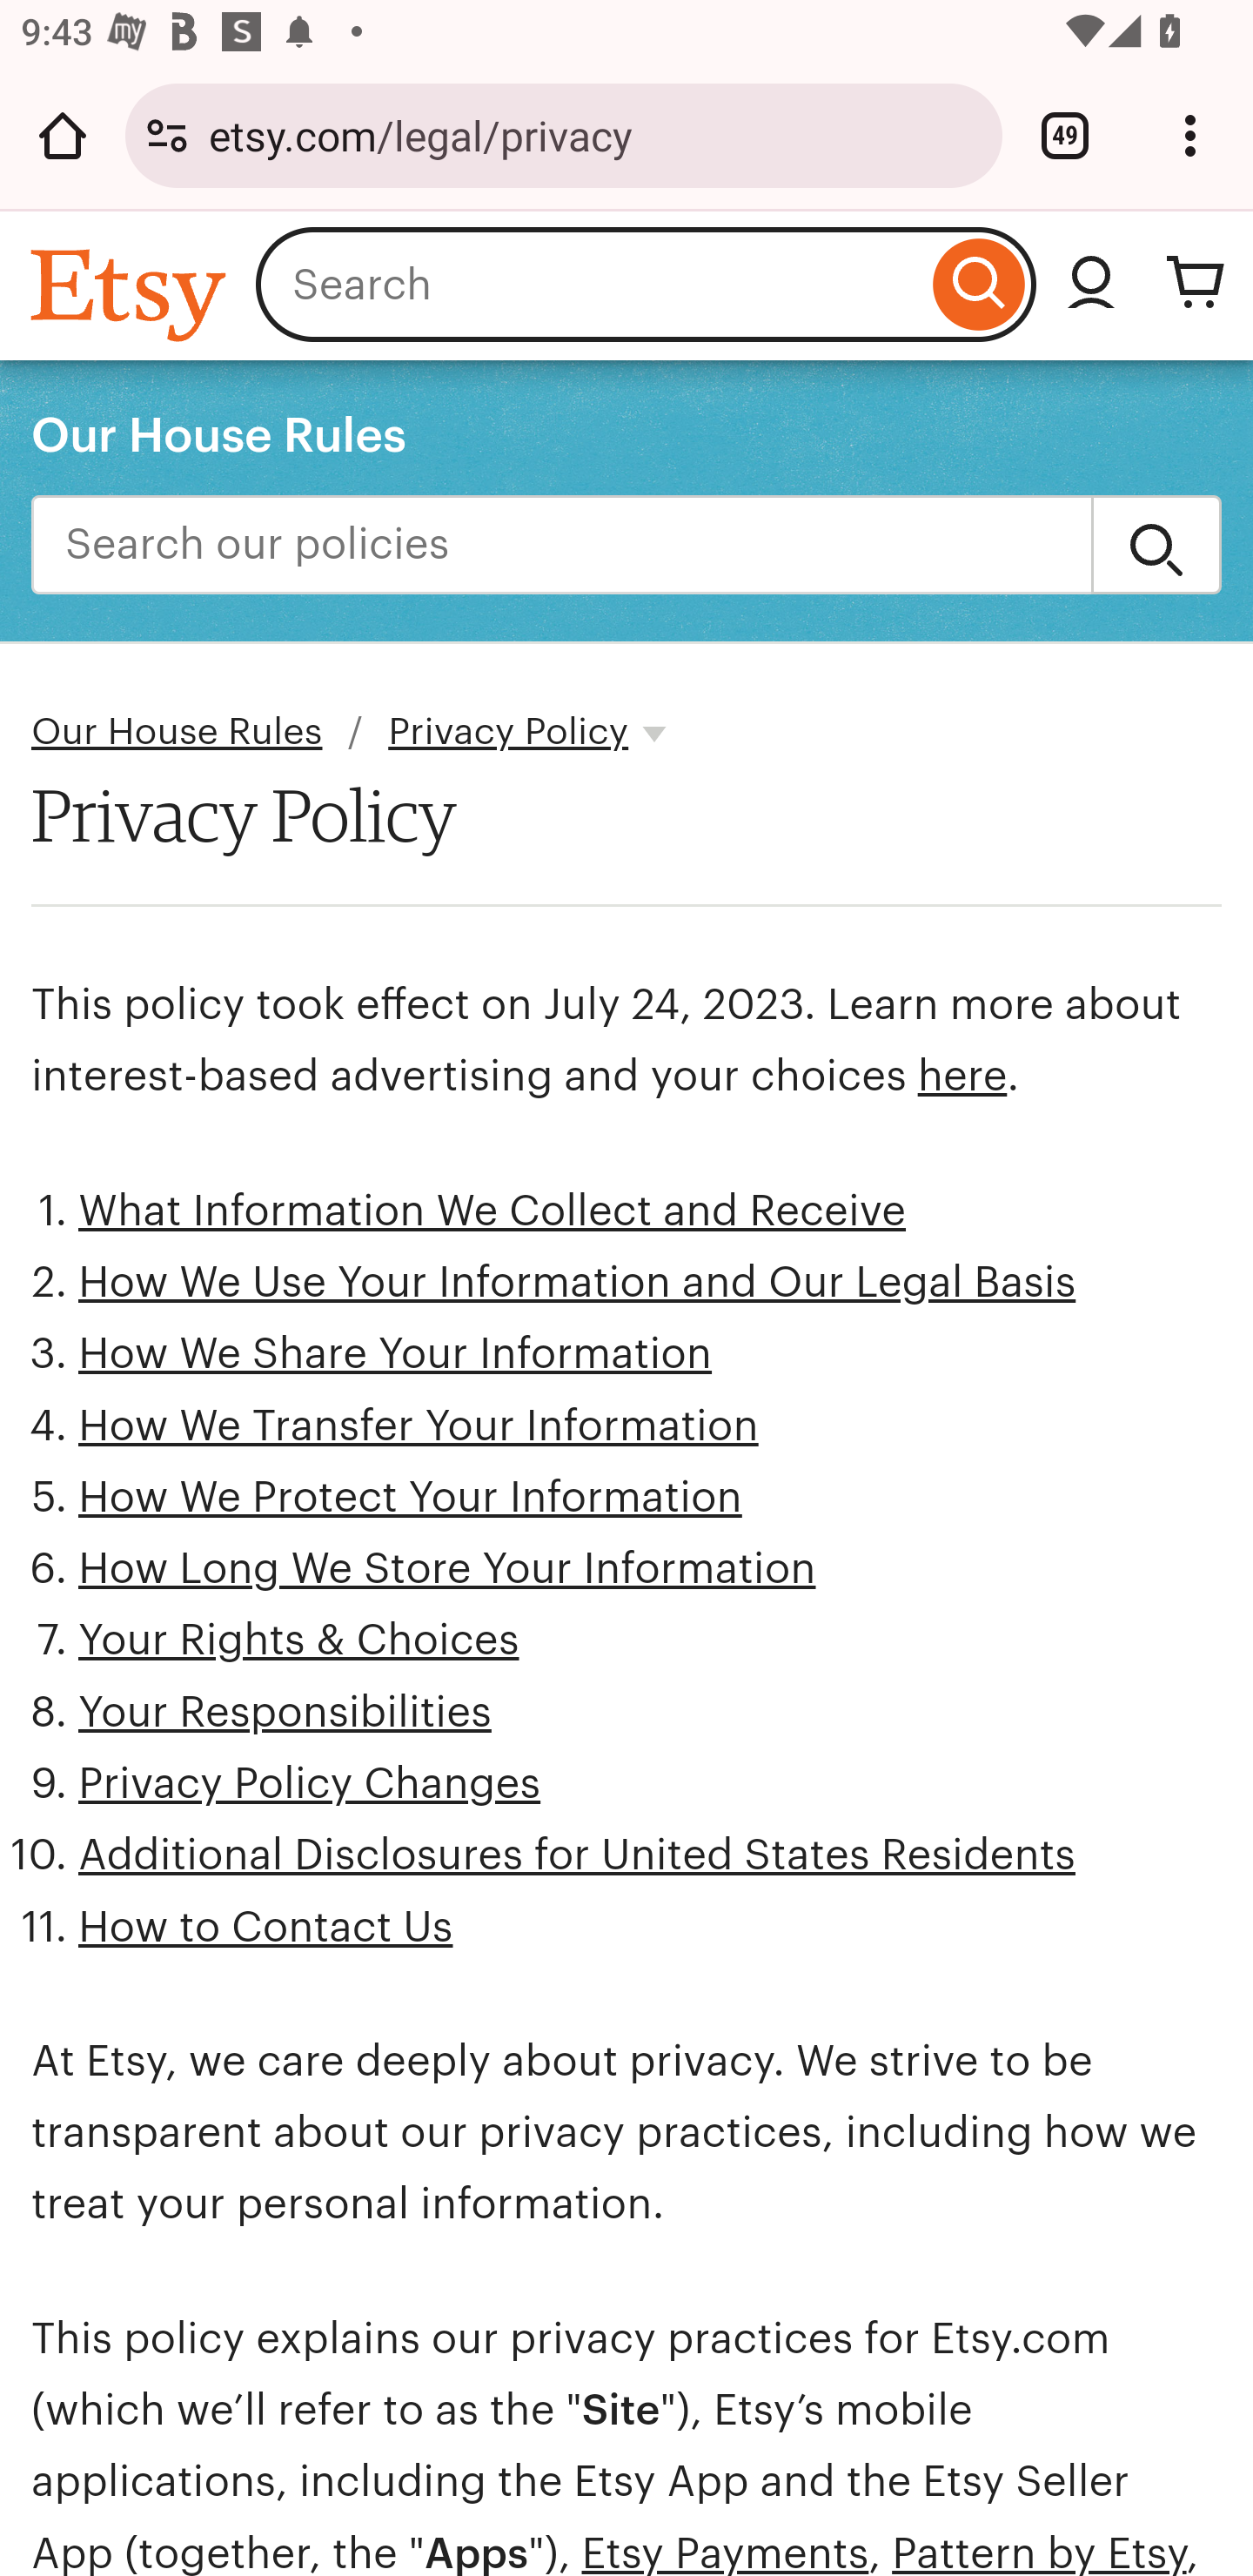 This screenshot has width=1253, height=2576. What do you see at coordinates (1091, 284) in the screenshot?
I see `Sign in` at bounding box center [1091, 284].